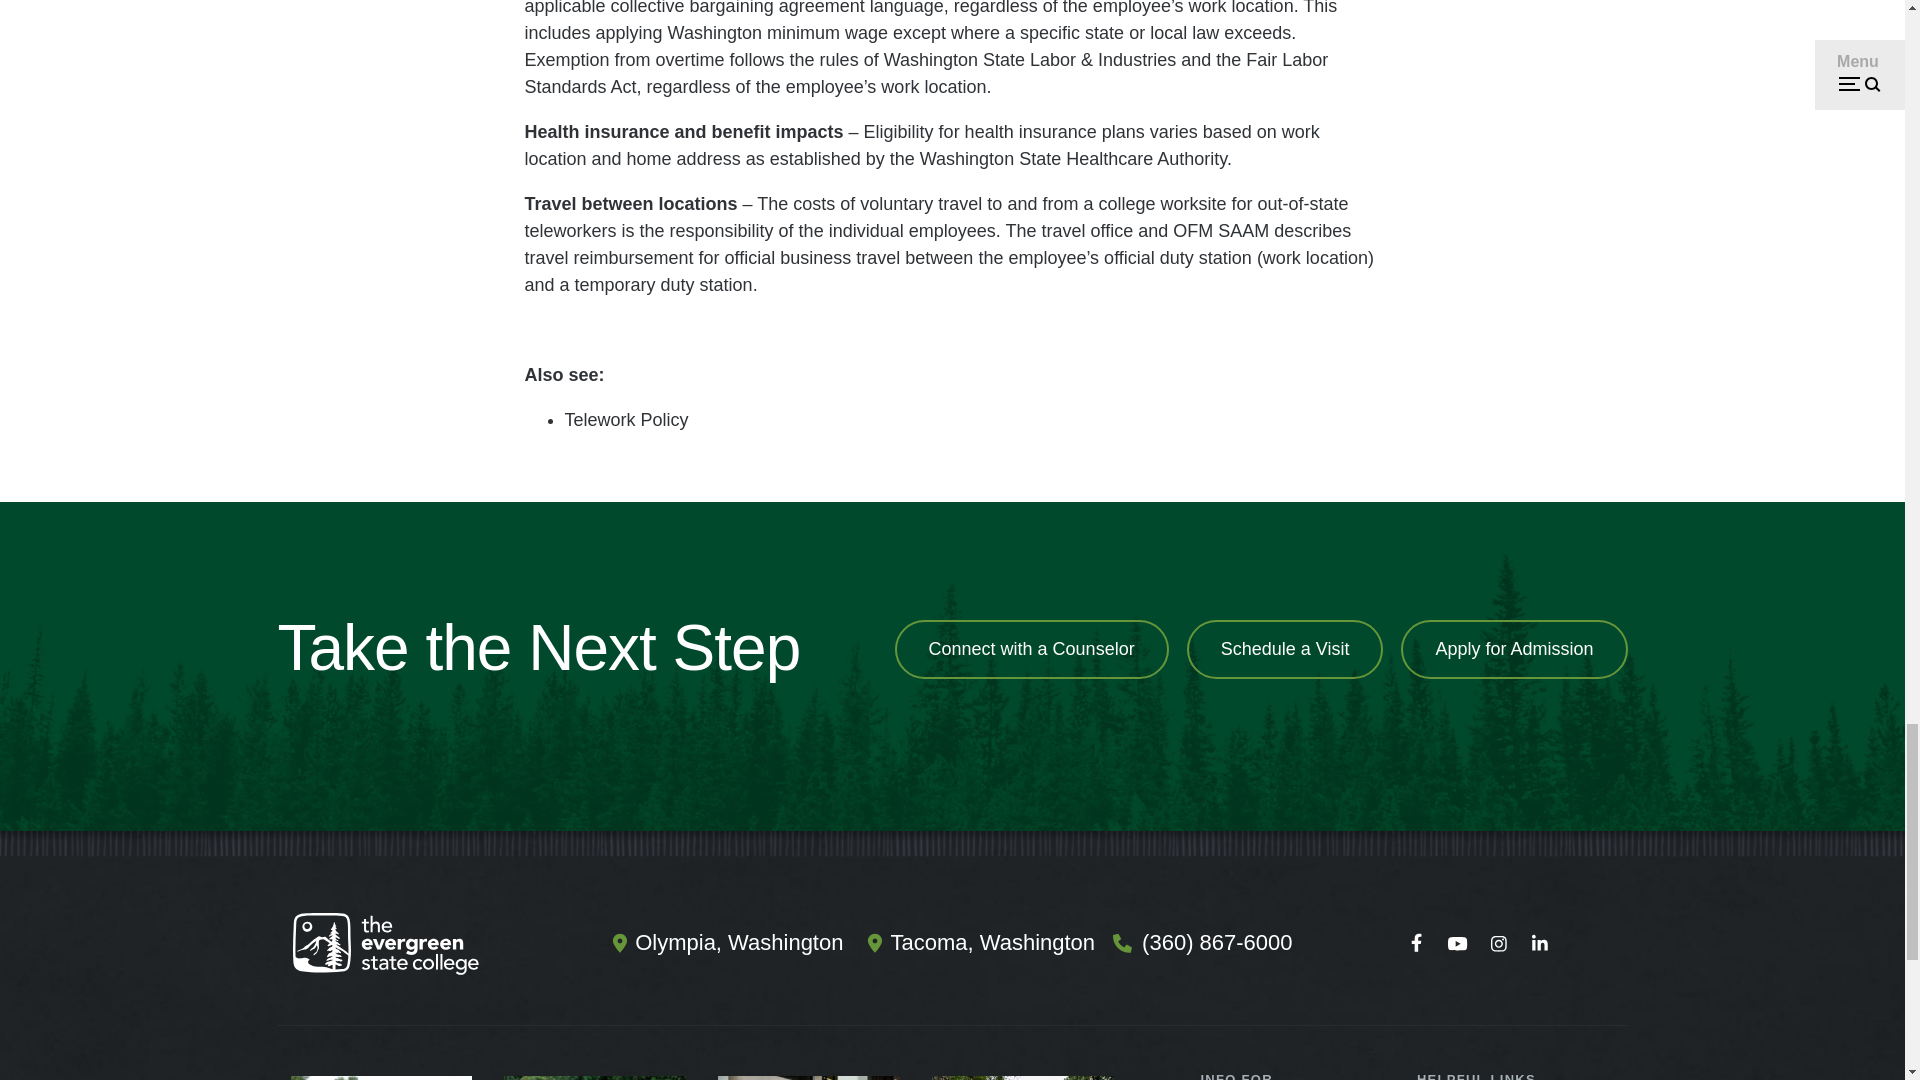 The height and width of the screenshot is (1080, 1920). Describe the element at coordinates (1498, 944) in the screenshot. I see `Follow us on Instagram` at that location.